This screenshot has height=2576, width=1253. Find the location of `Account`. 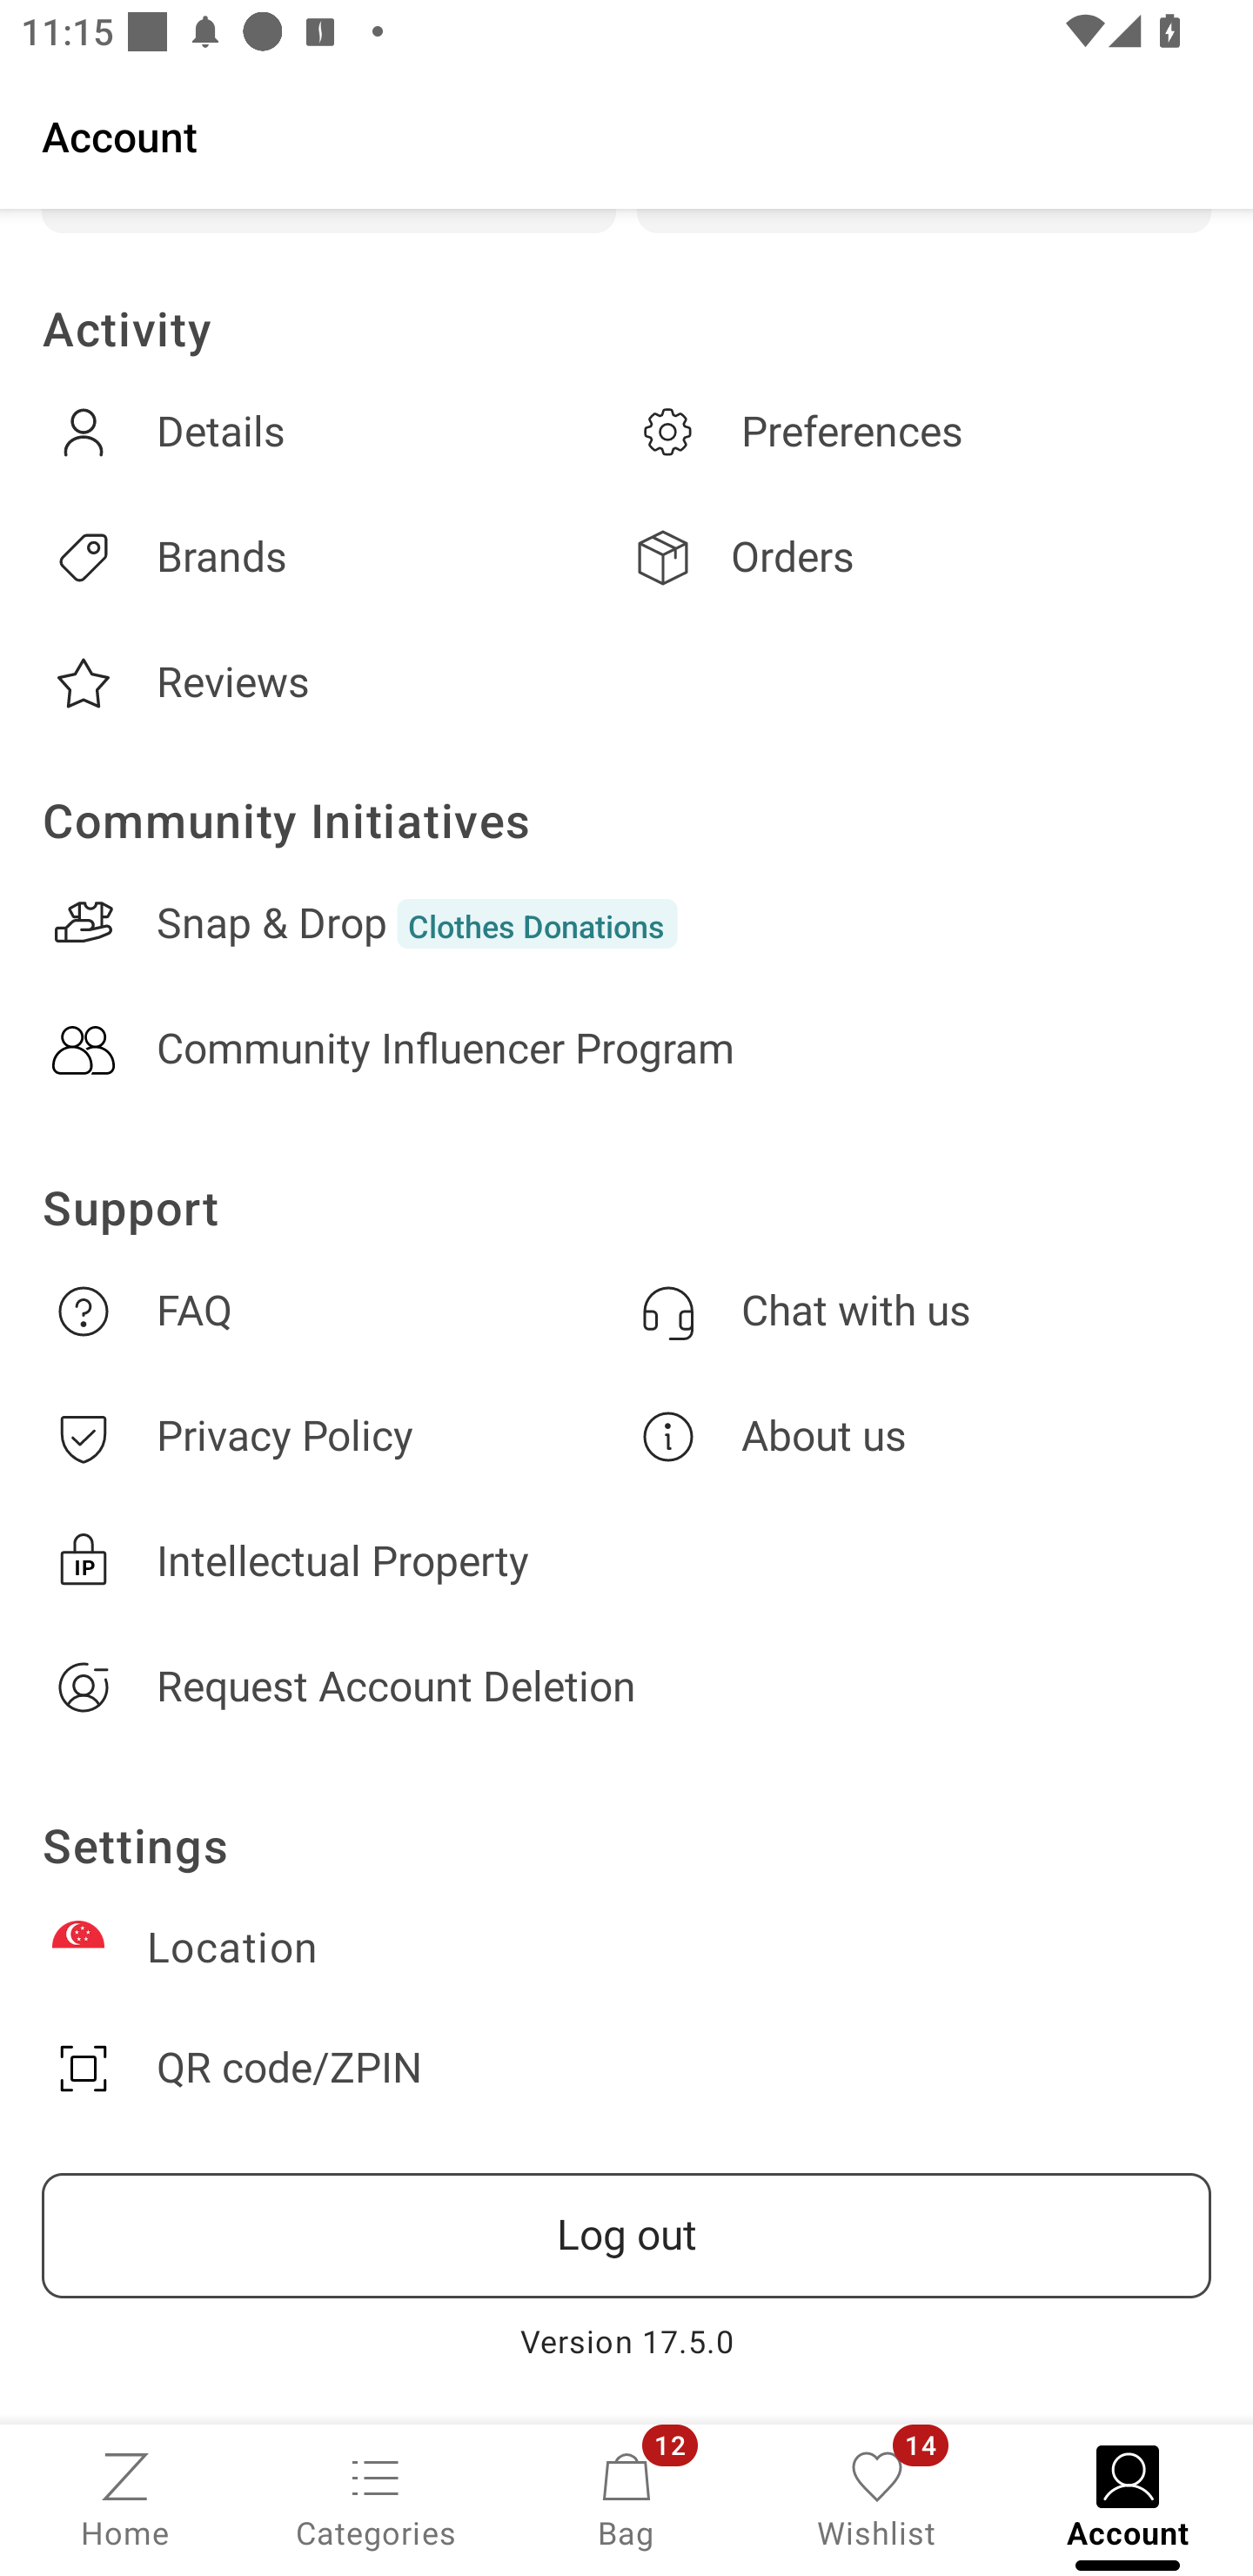

Account is located at coordinates (626, 135).